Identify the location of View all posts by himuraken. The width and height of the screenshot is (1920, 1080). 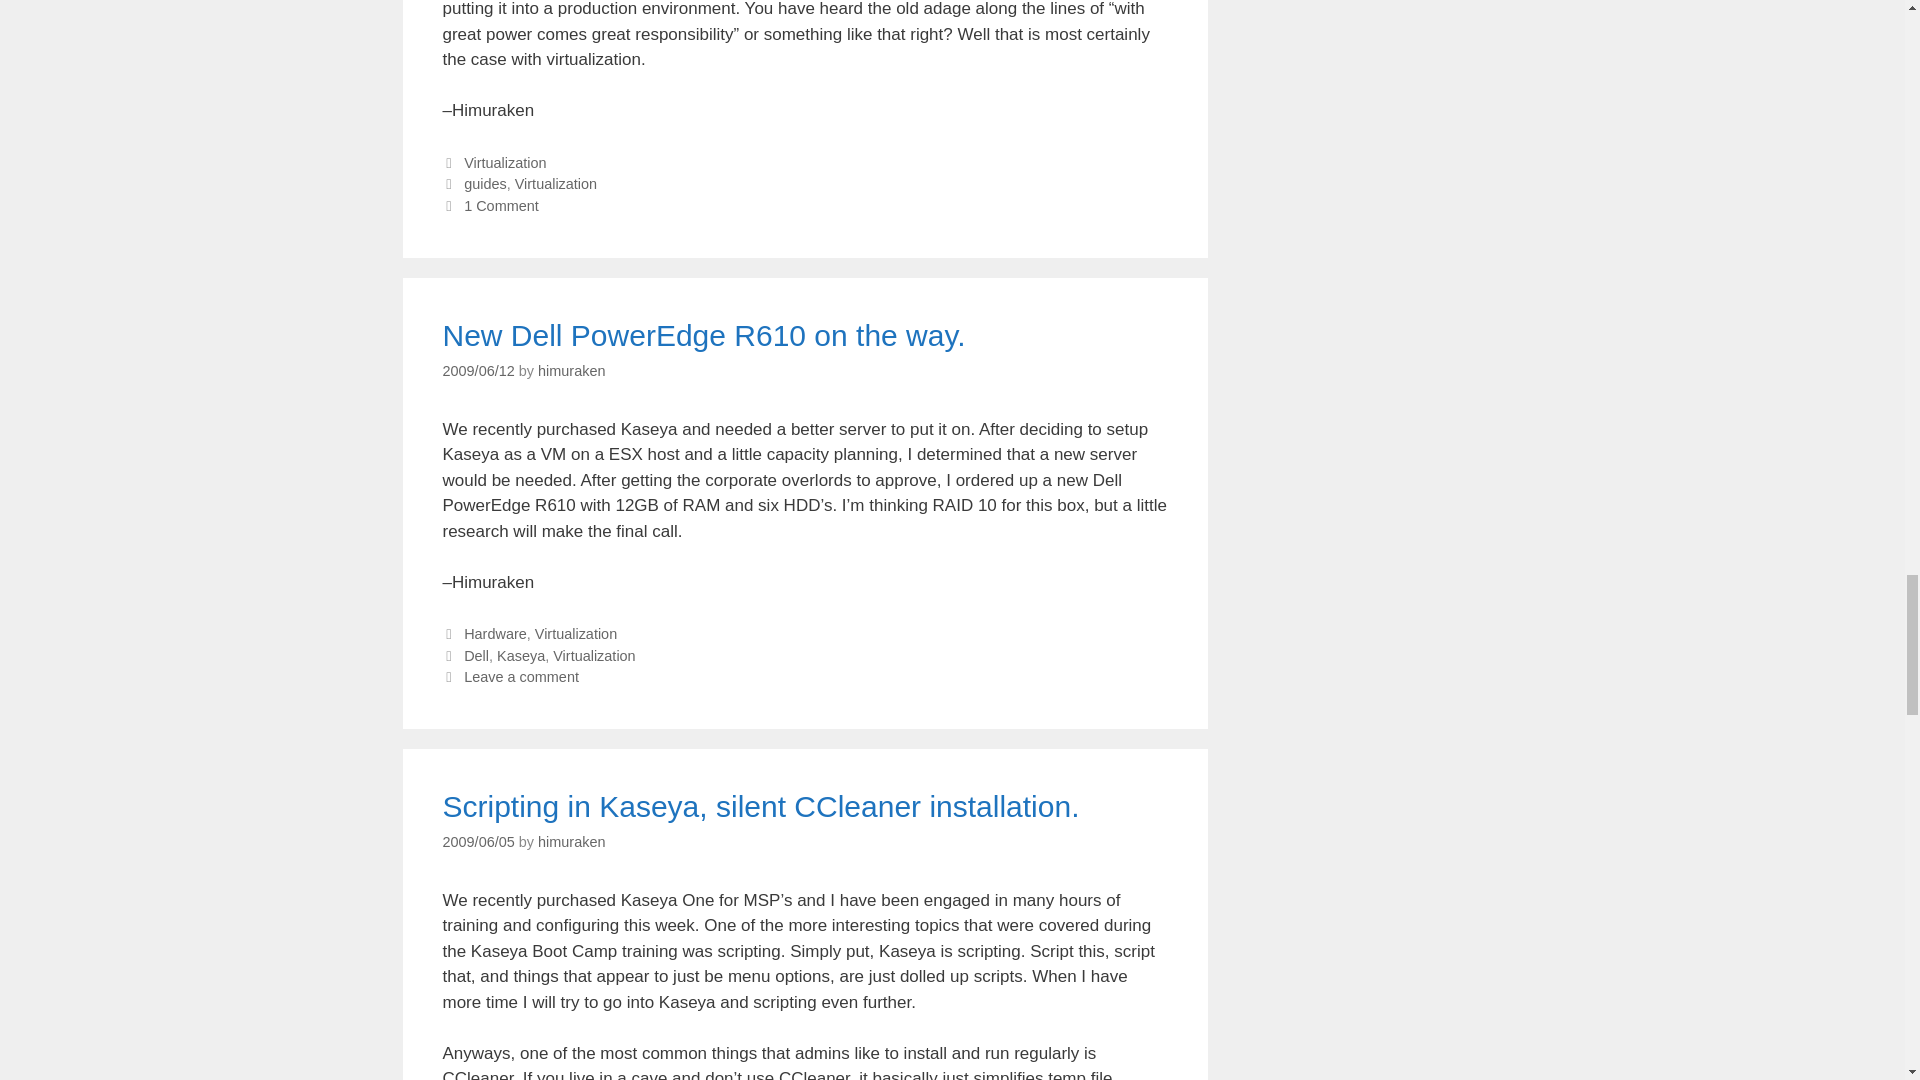
(570, 841).